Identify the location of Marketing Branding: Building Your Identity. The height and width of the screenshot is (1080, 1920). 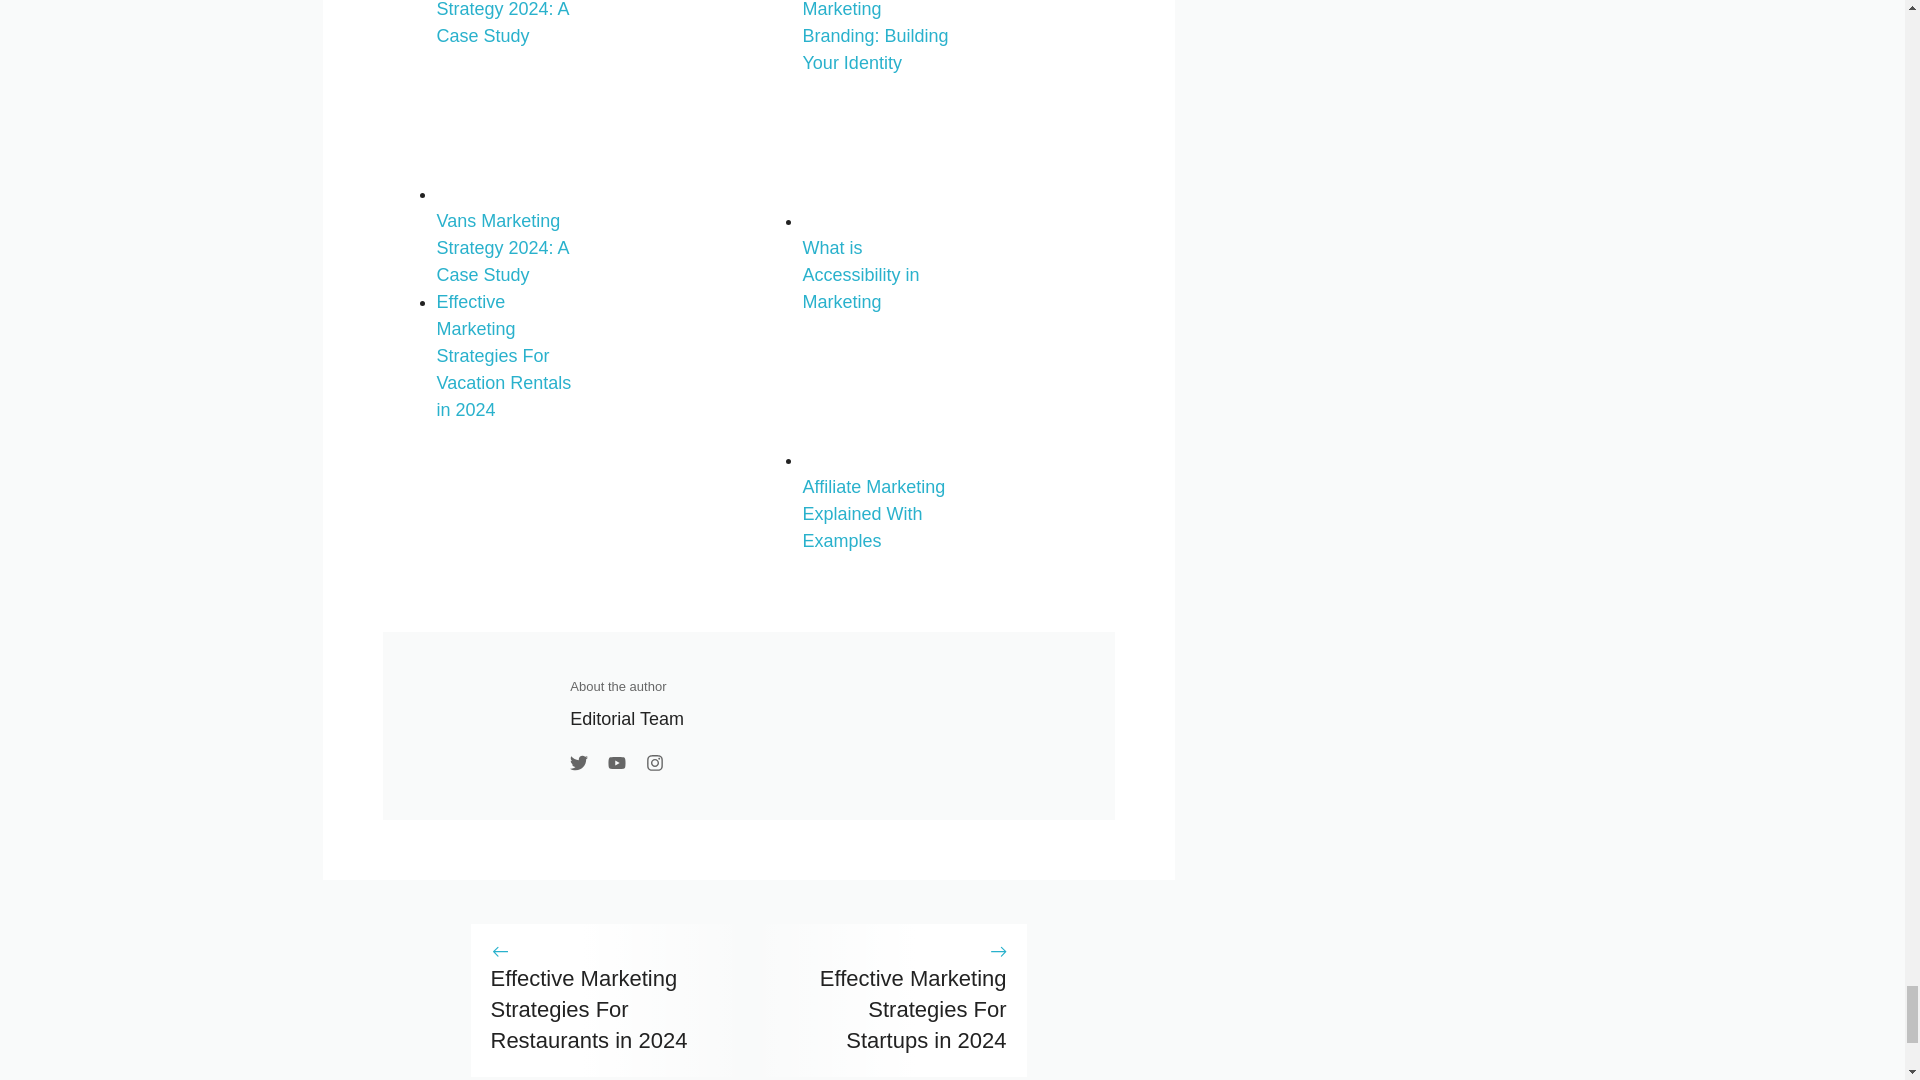
(877, 36).